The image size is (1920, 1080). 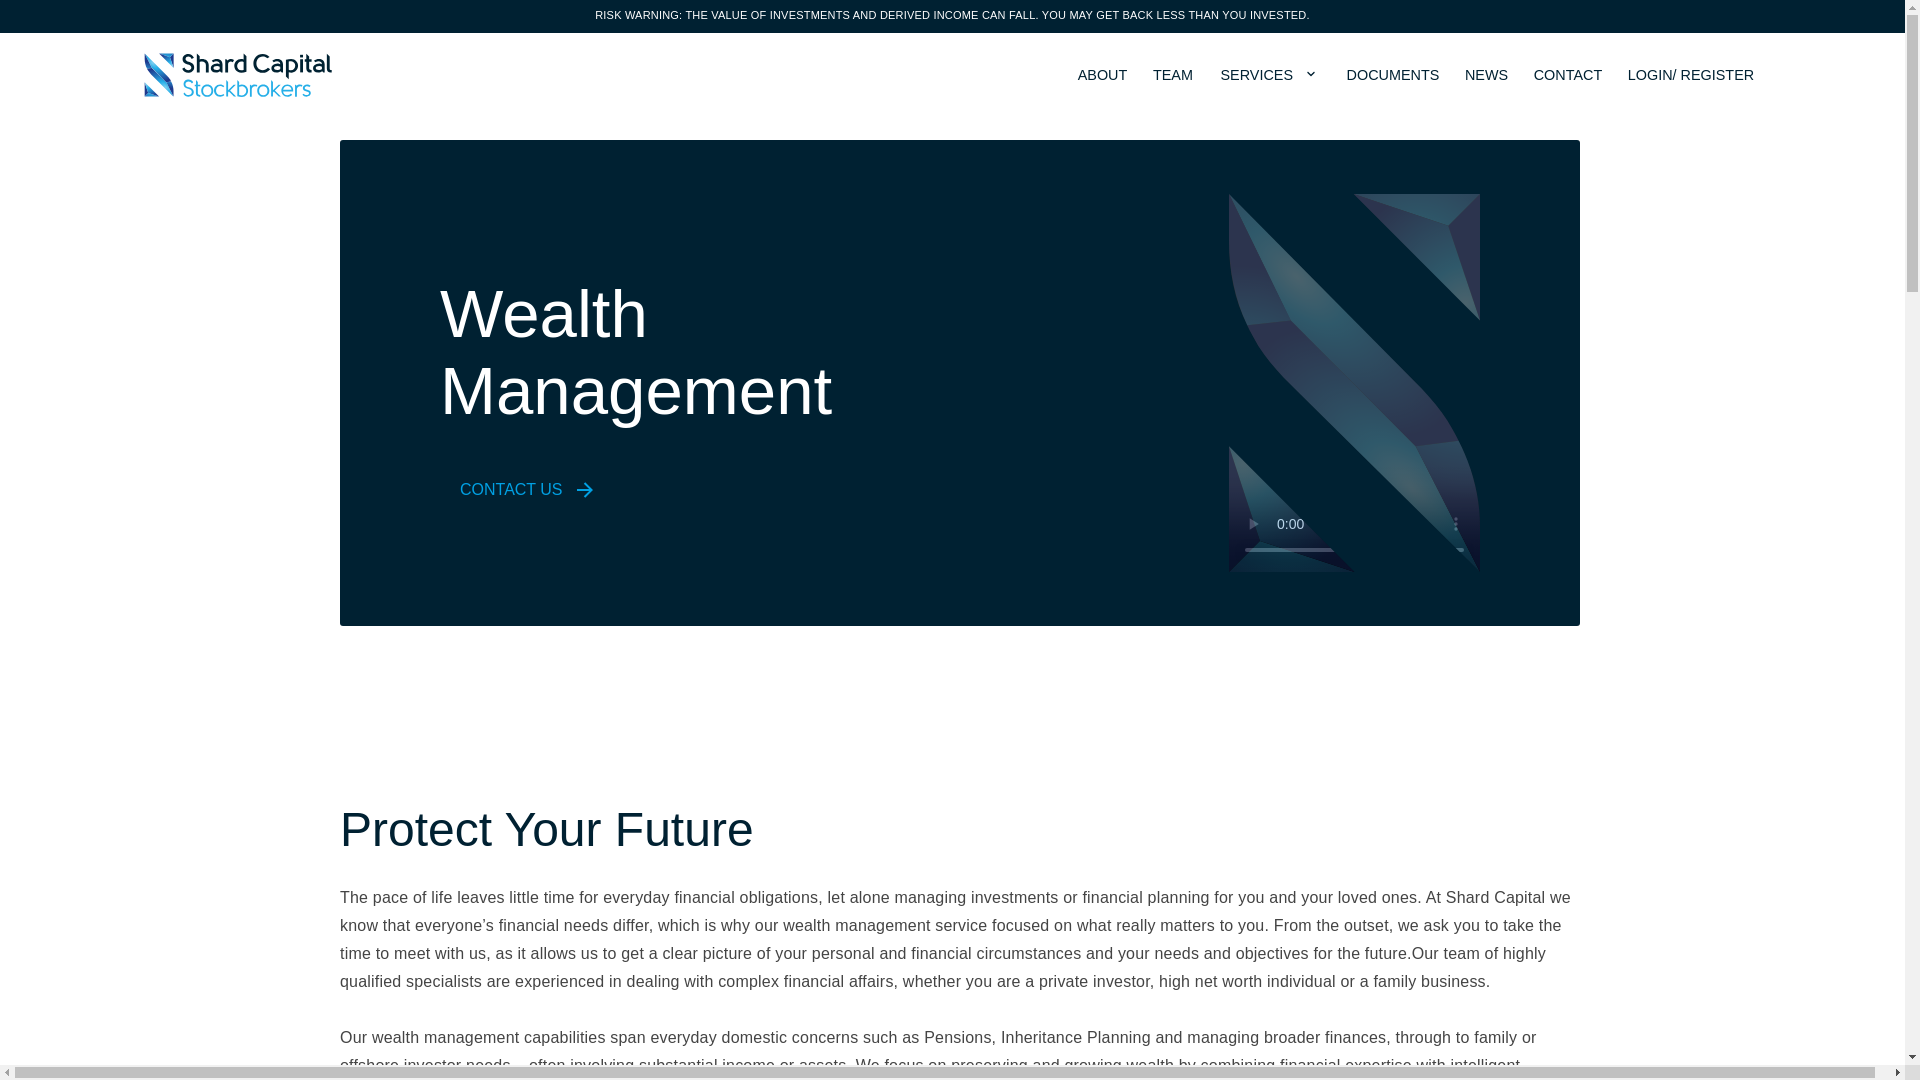 I want to click on CONTACT, so click(x=1568, y=76).